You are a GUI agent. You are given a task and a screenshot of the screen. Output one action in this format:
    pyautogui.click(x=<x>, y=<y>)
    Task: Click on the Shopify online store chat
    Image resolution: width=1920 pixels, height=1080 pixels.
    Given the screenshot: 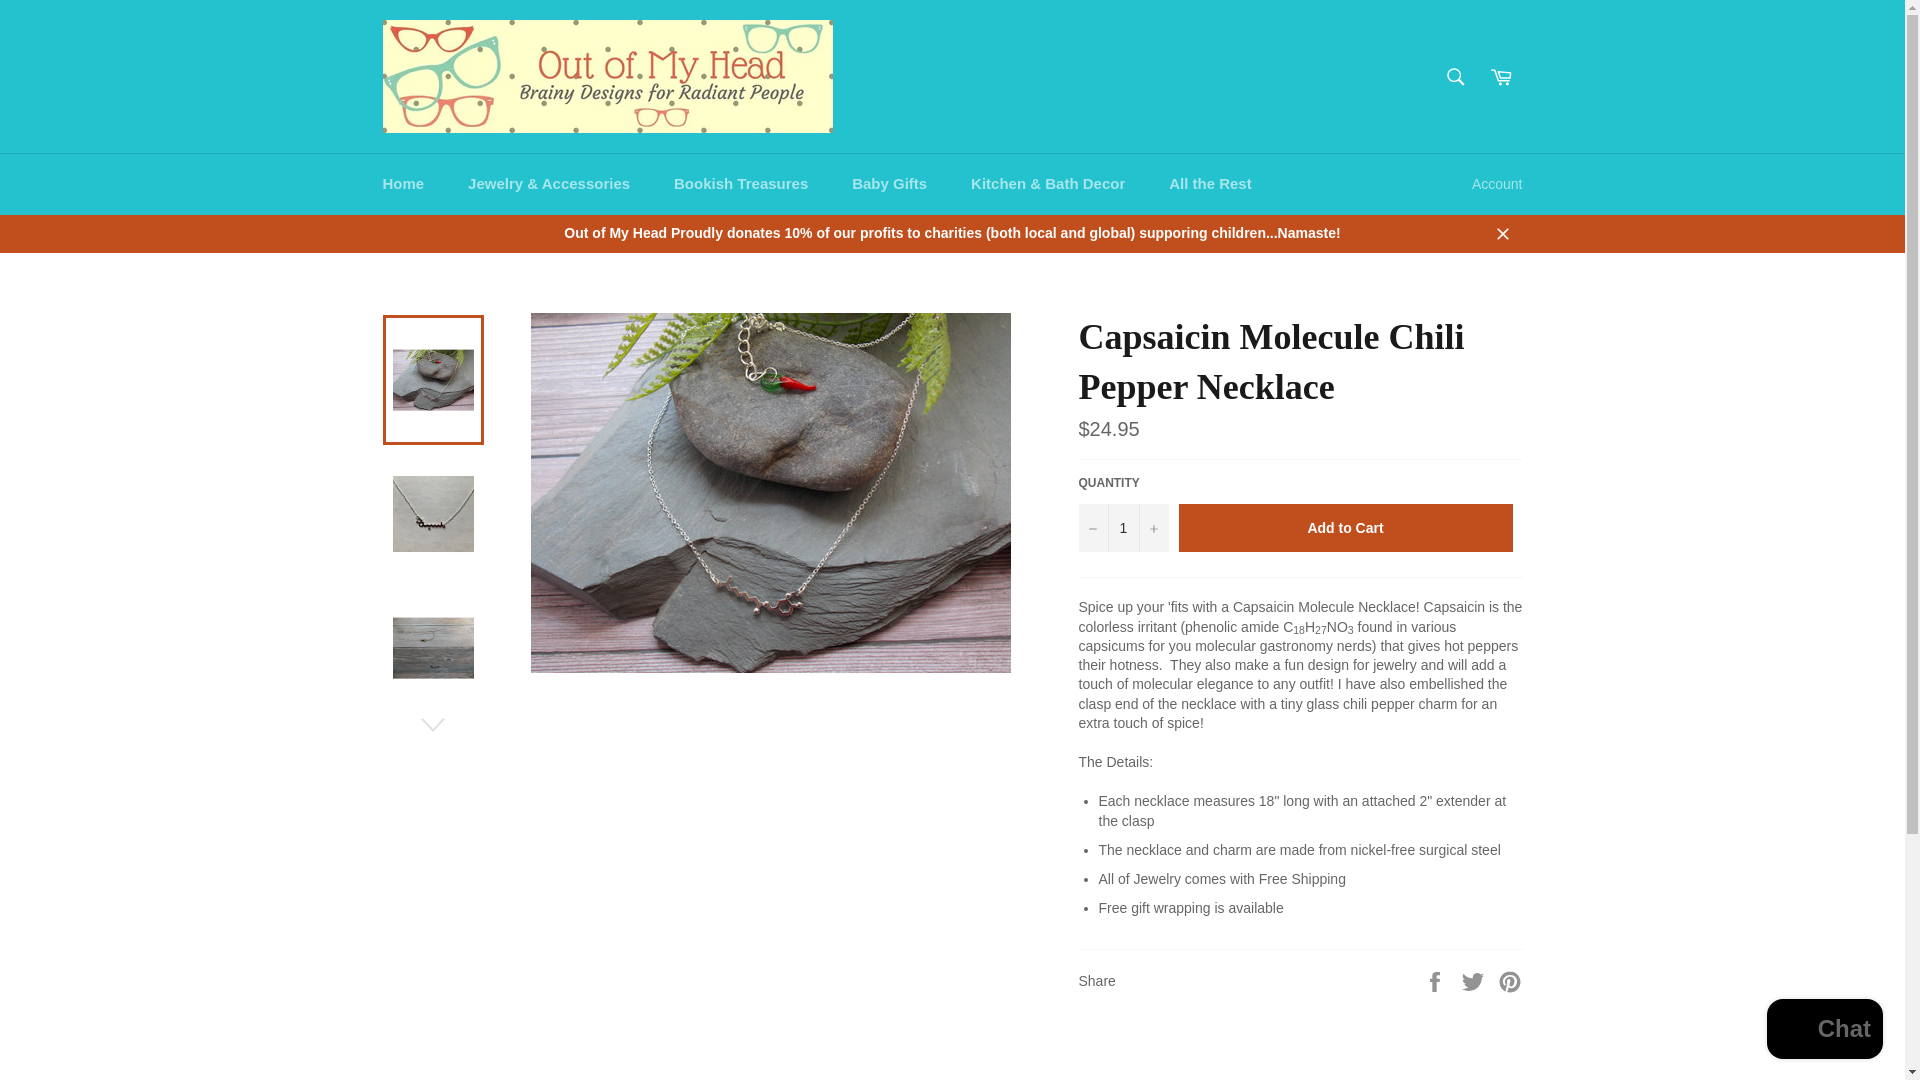 What is the action you would take?
    pyautogui.click(x=1824, y=1031)
    